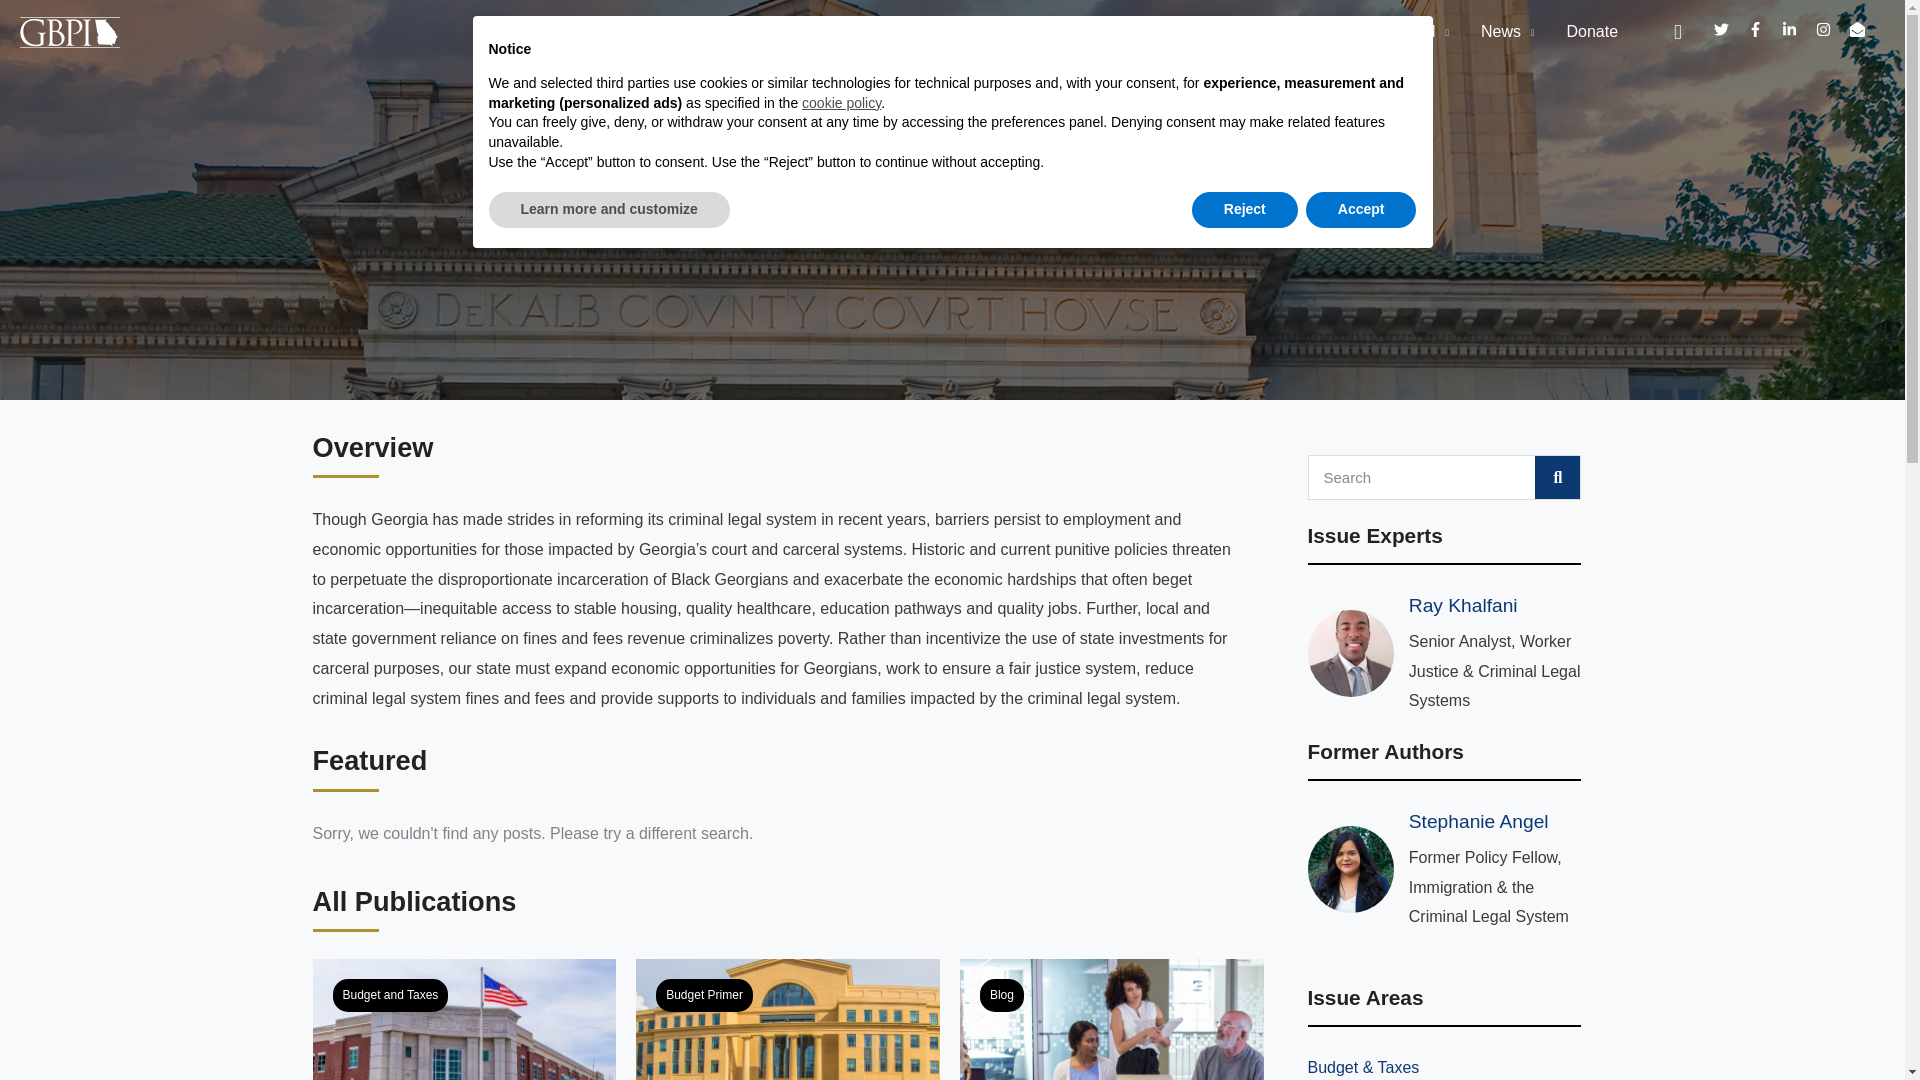 Image resolution: width=1920 pixels, height=1080 pixels. Describe the element at coordinates (1138, 32) in the screenshot. I see `Policy Priorities` at that location.